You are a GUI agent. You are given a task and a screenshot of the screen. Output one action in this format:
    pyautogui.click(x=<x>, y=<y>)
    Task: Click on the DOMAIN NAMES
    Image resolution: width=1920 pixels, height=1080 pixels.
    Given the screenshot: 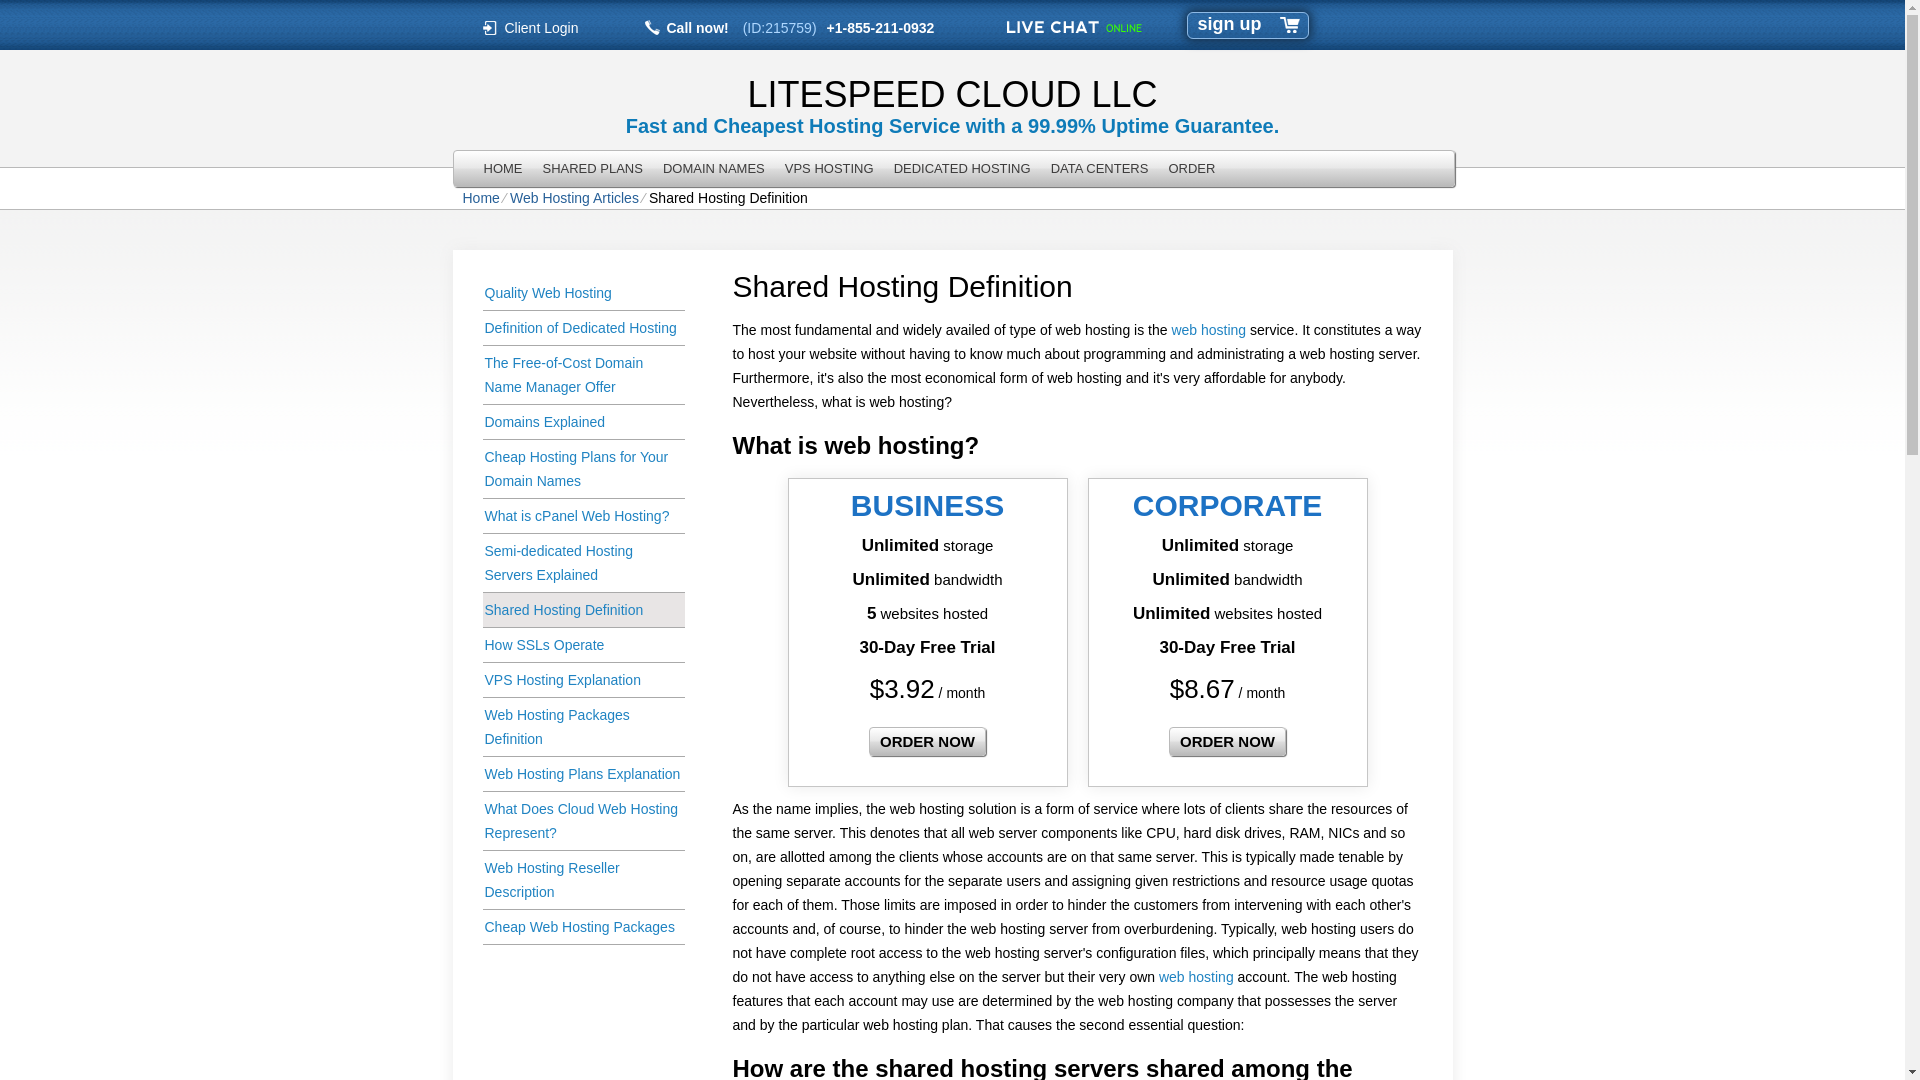 What is the action you would take?
    pyautogui.click(x=714, y=168)
    